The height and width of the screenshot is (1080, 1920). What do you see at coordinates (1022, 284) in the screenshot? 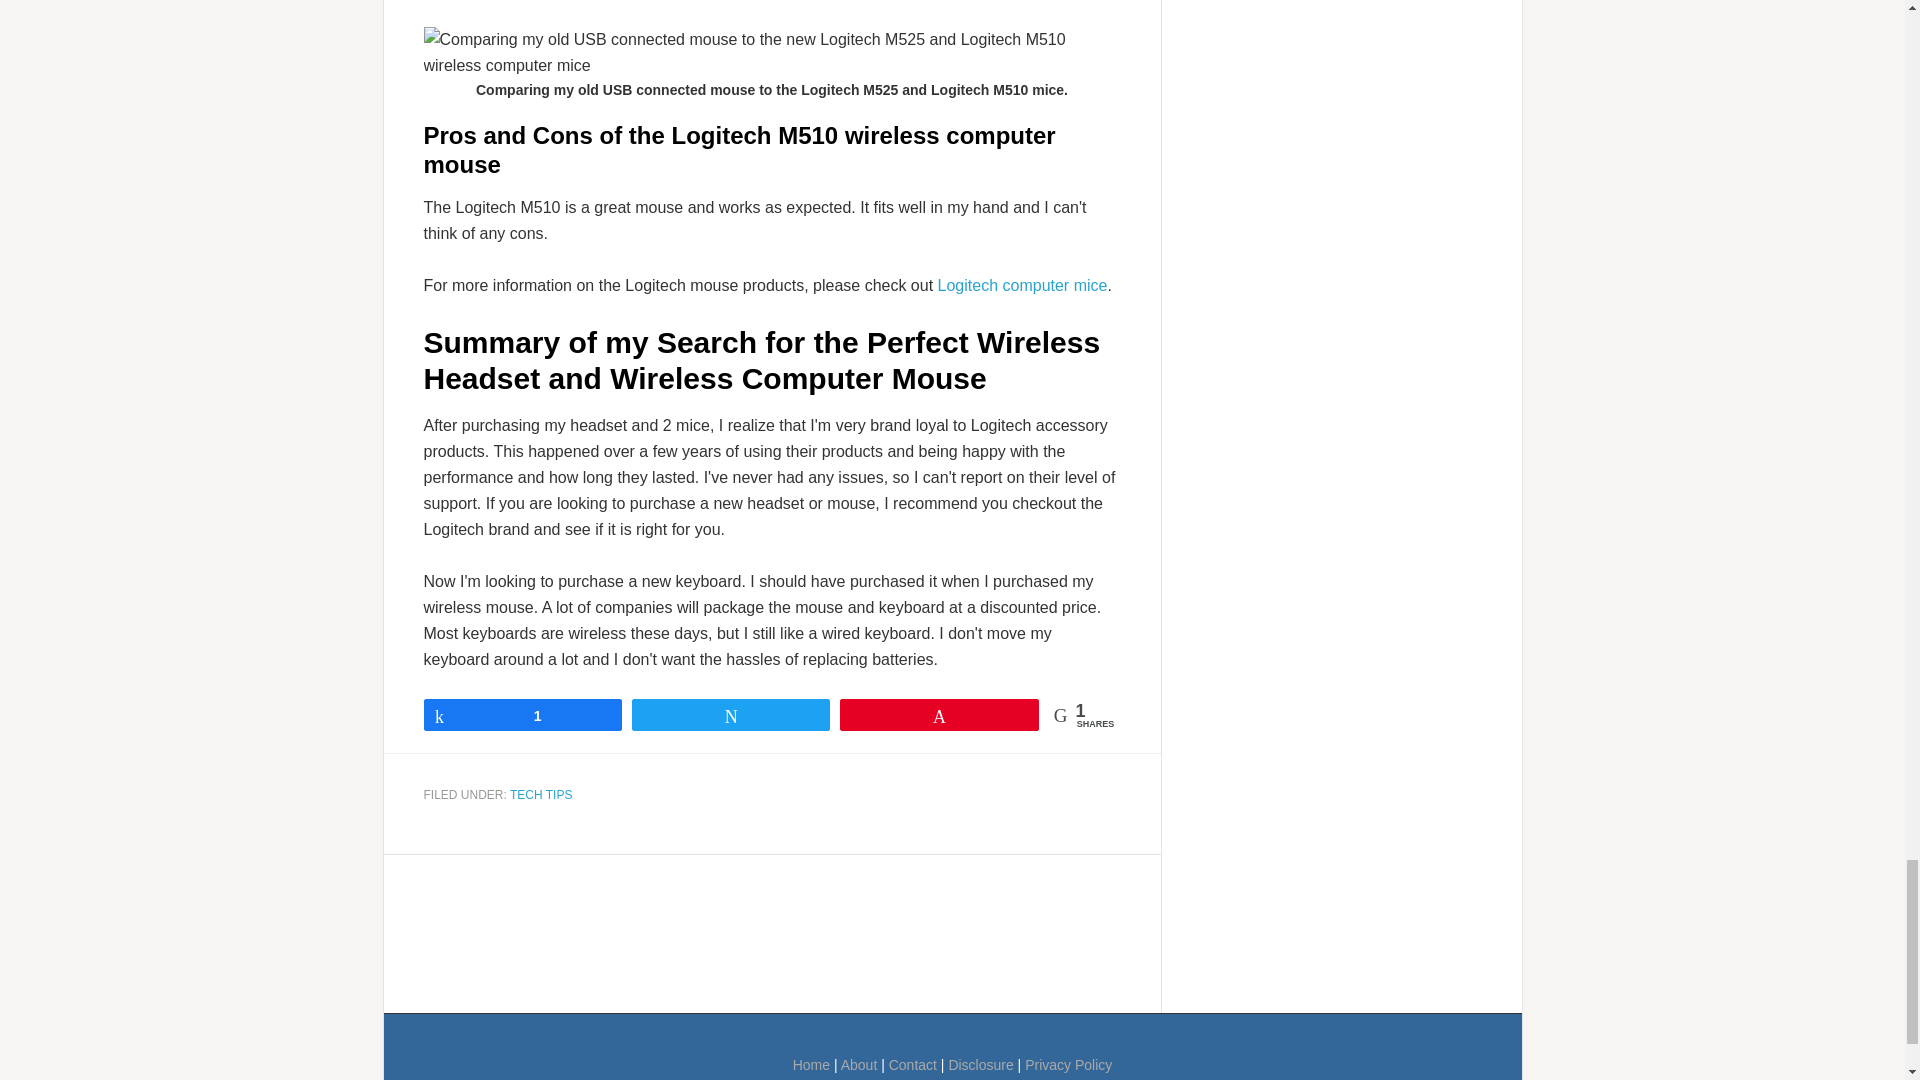
I see `Logitech computer mice` at bounding box center [1022, 284].